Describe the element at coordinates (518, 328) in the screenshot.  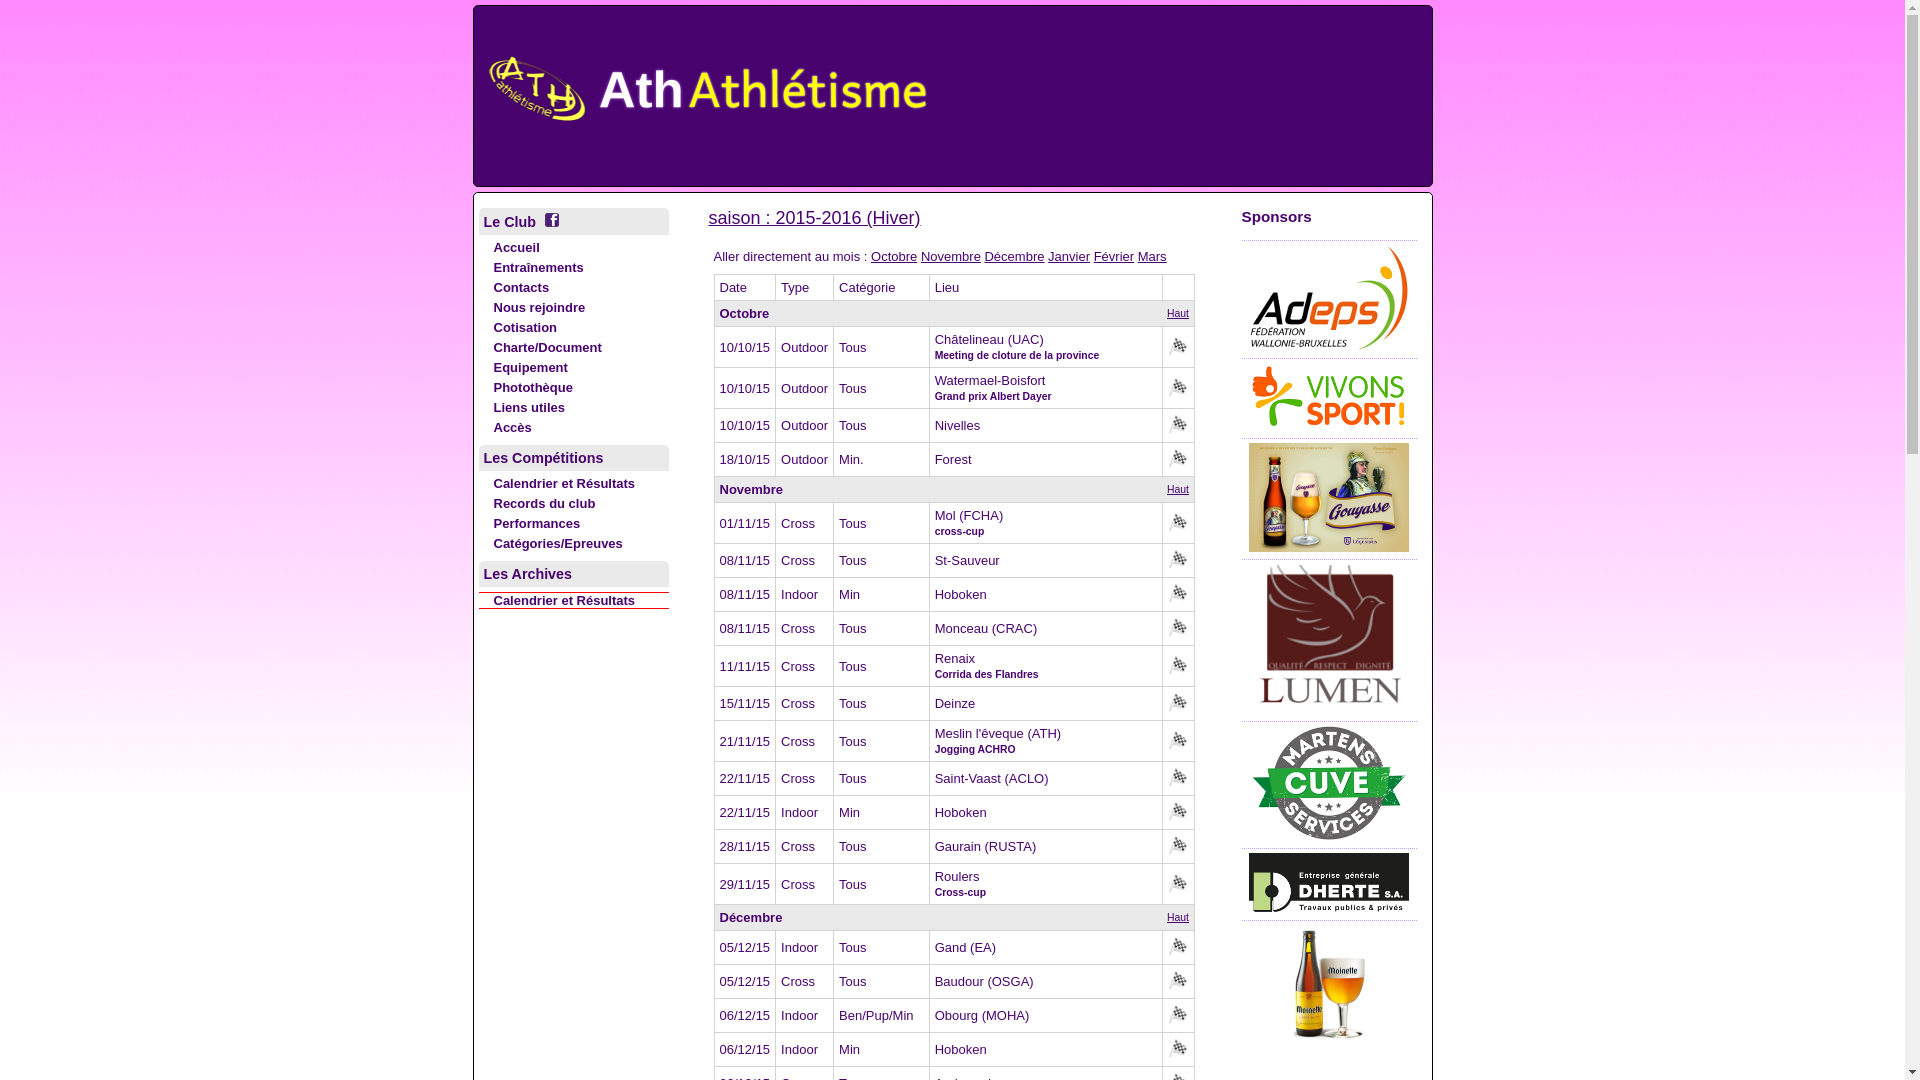
I see `Cotisation` at that location.